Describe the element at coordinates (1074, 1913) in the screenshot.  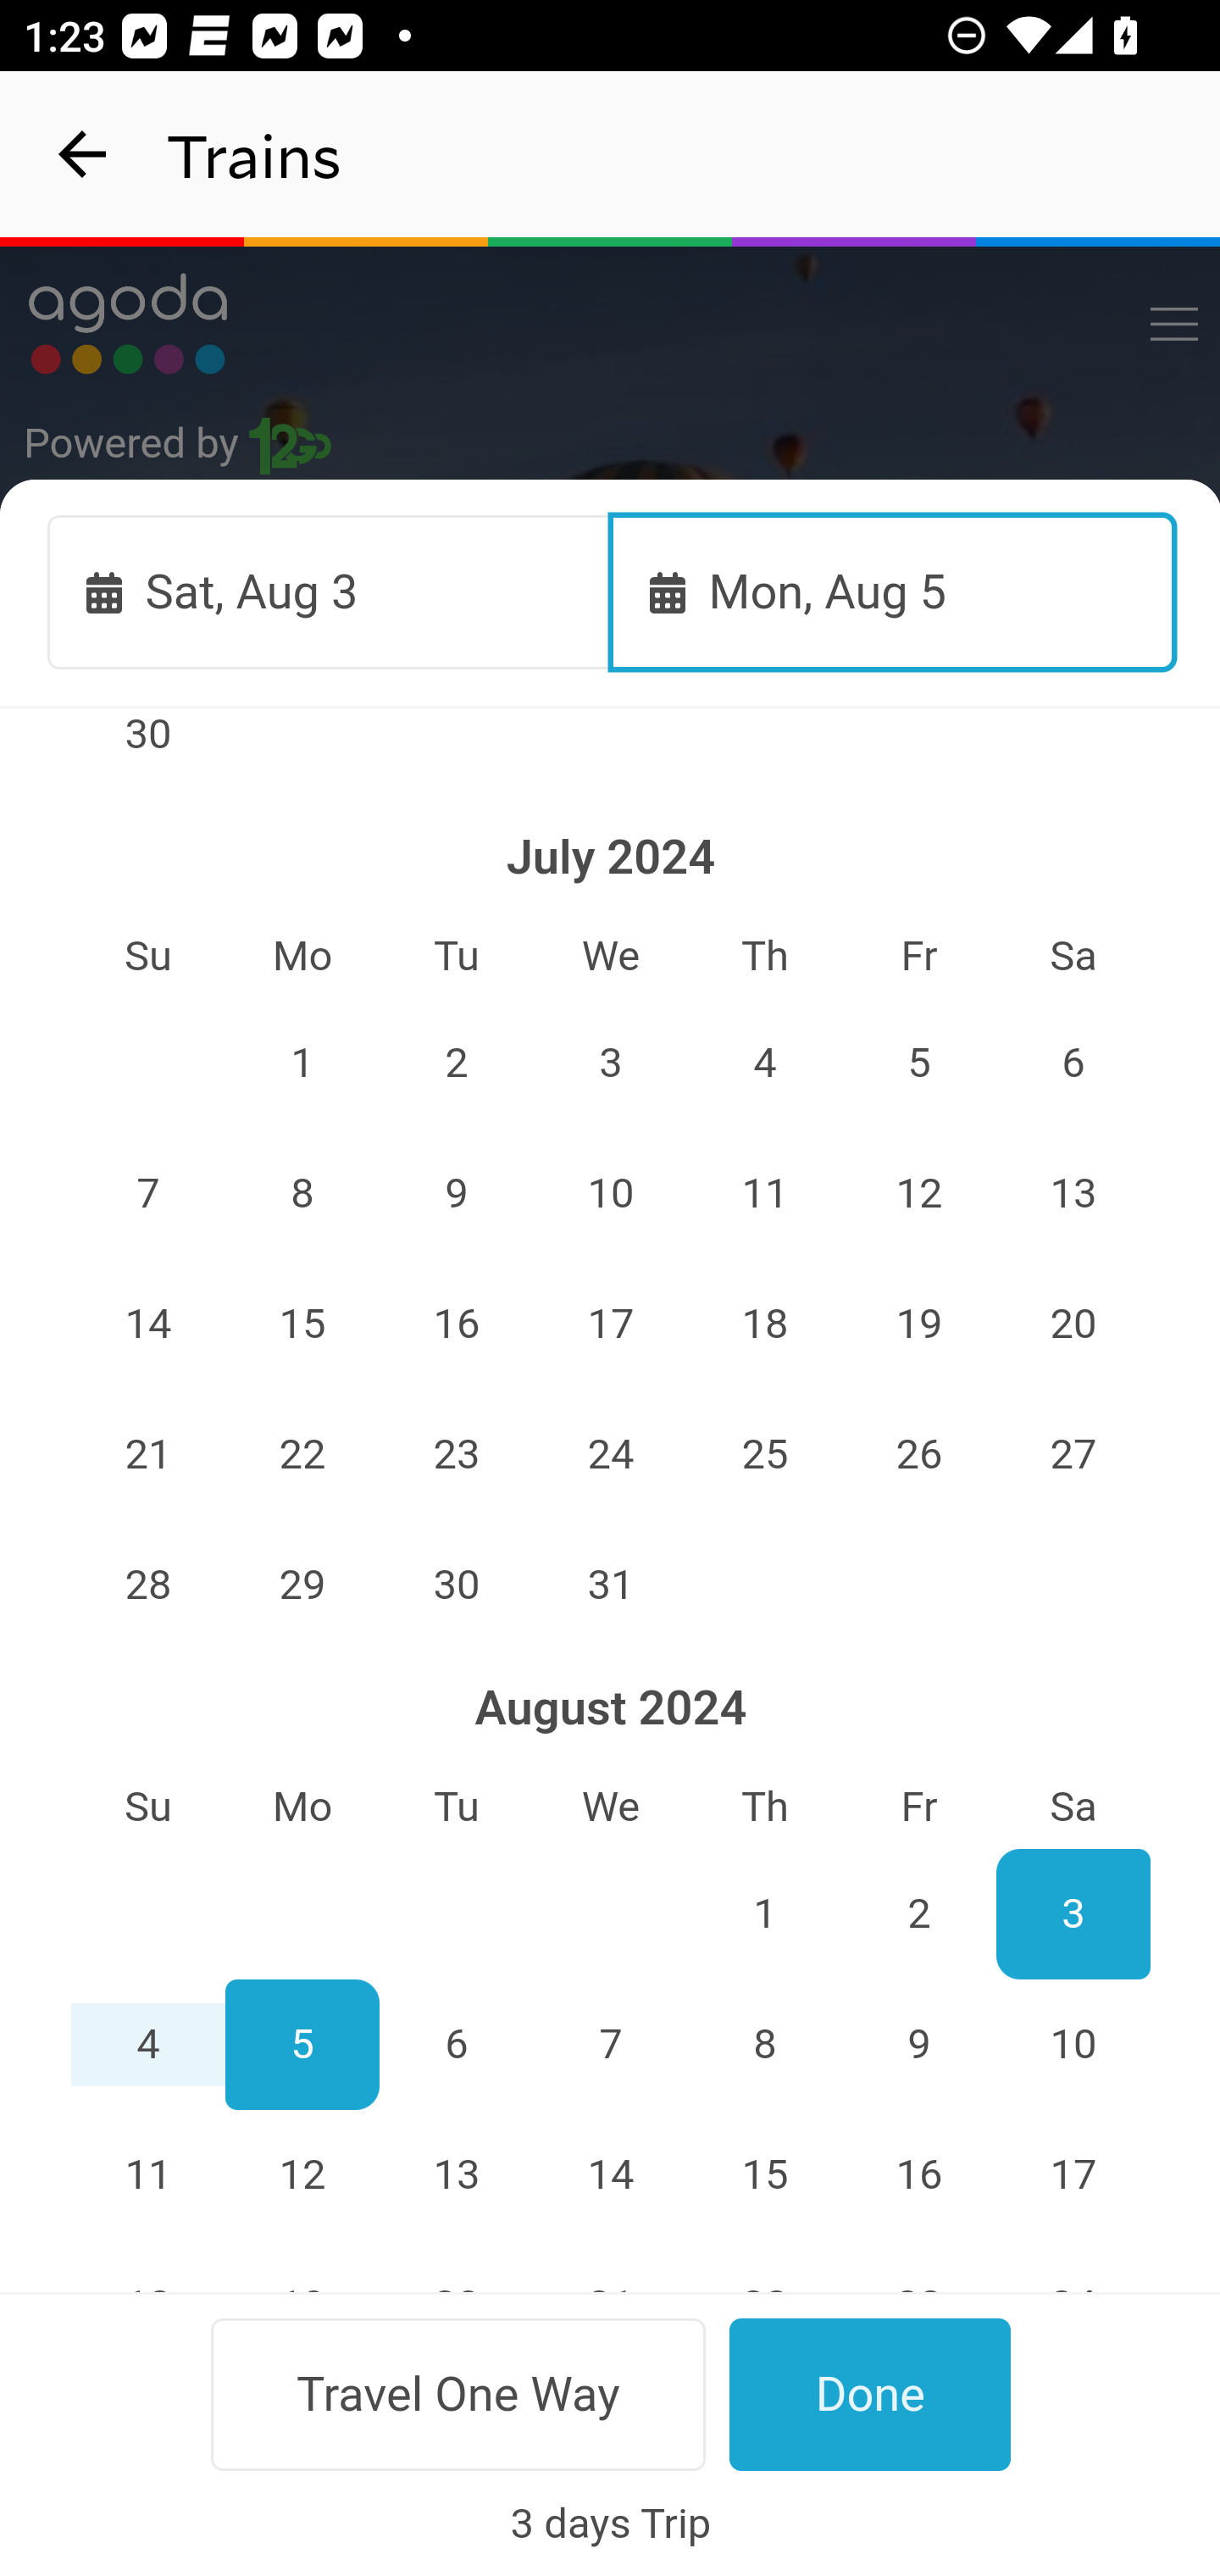
I see `3` at that location.